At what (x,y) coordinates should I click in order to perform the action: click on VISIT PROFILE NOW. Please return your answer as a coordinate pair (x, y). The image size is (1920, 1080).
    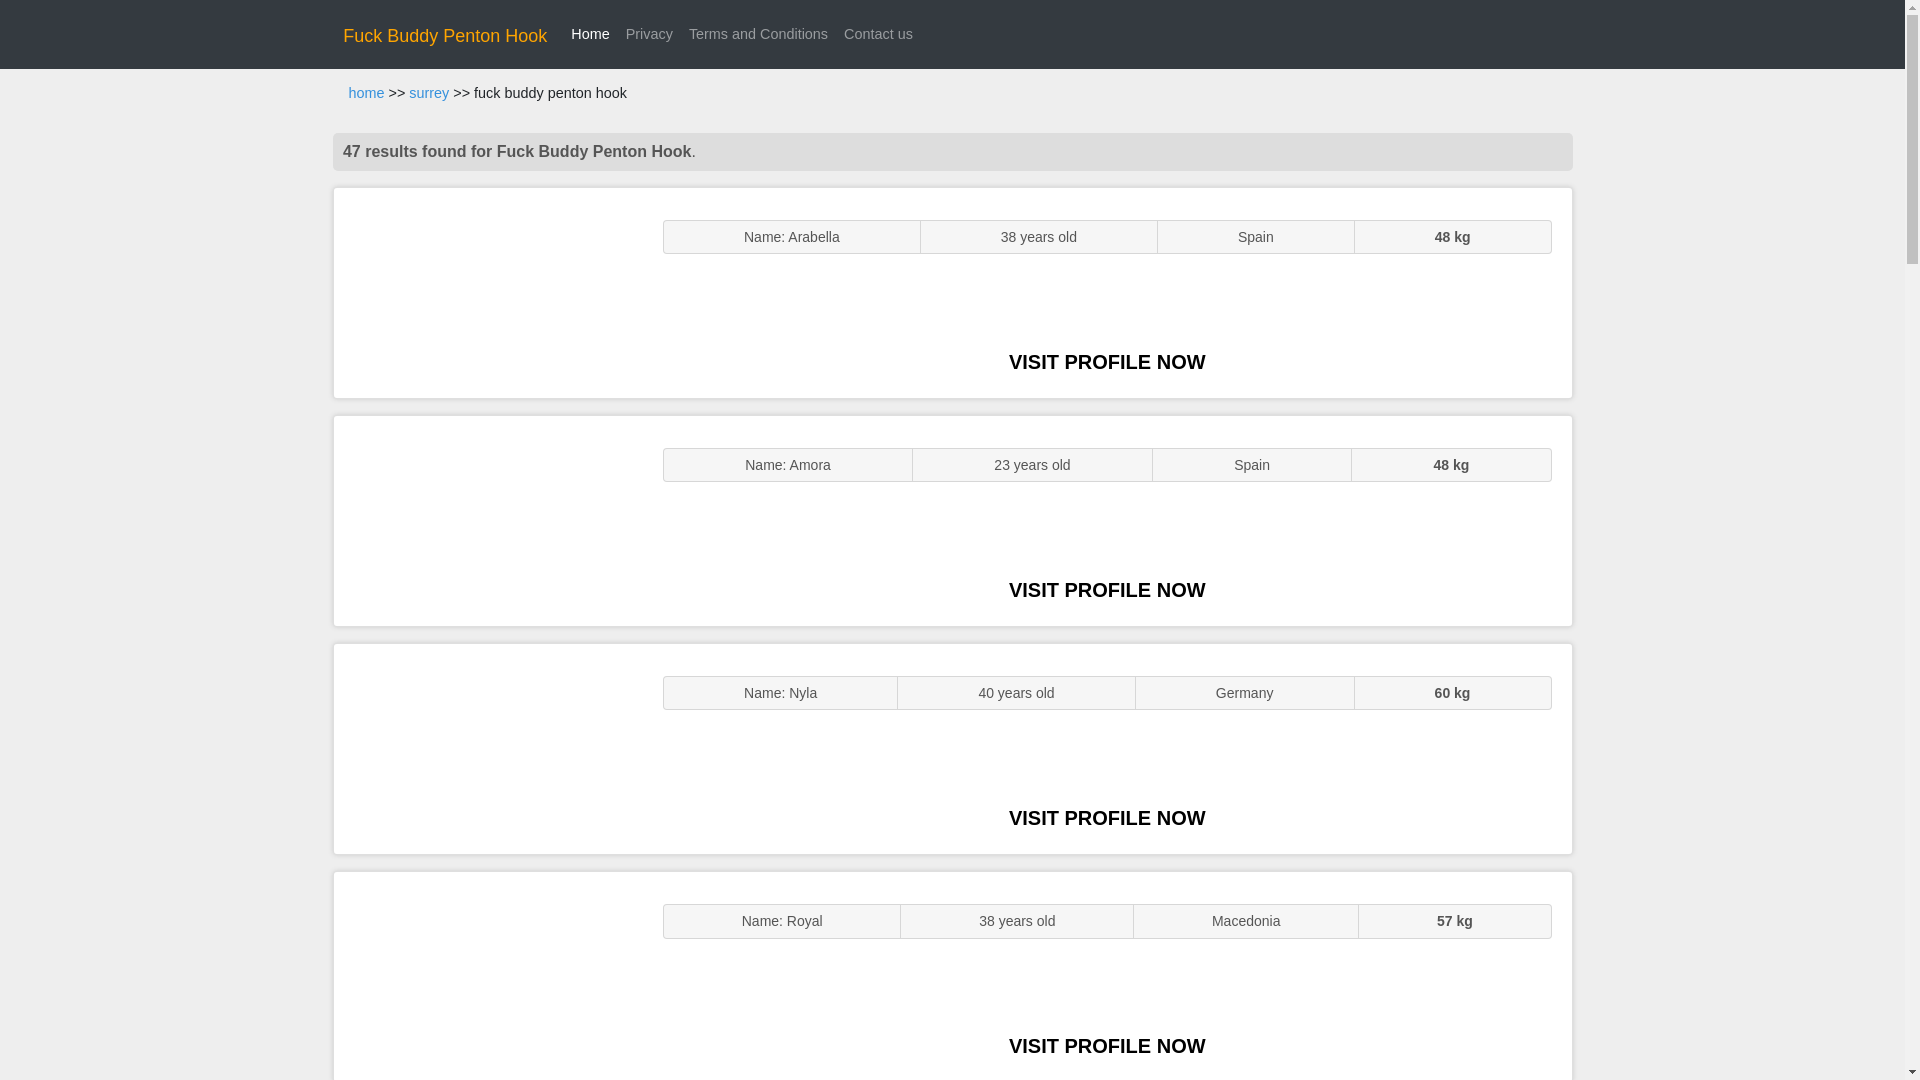
    Looking at the image, I should click on (1107, 1046).